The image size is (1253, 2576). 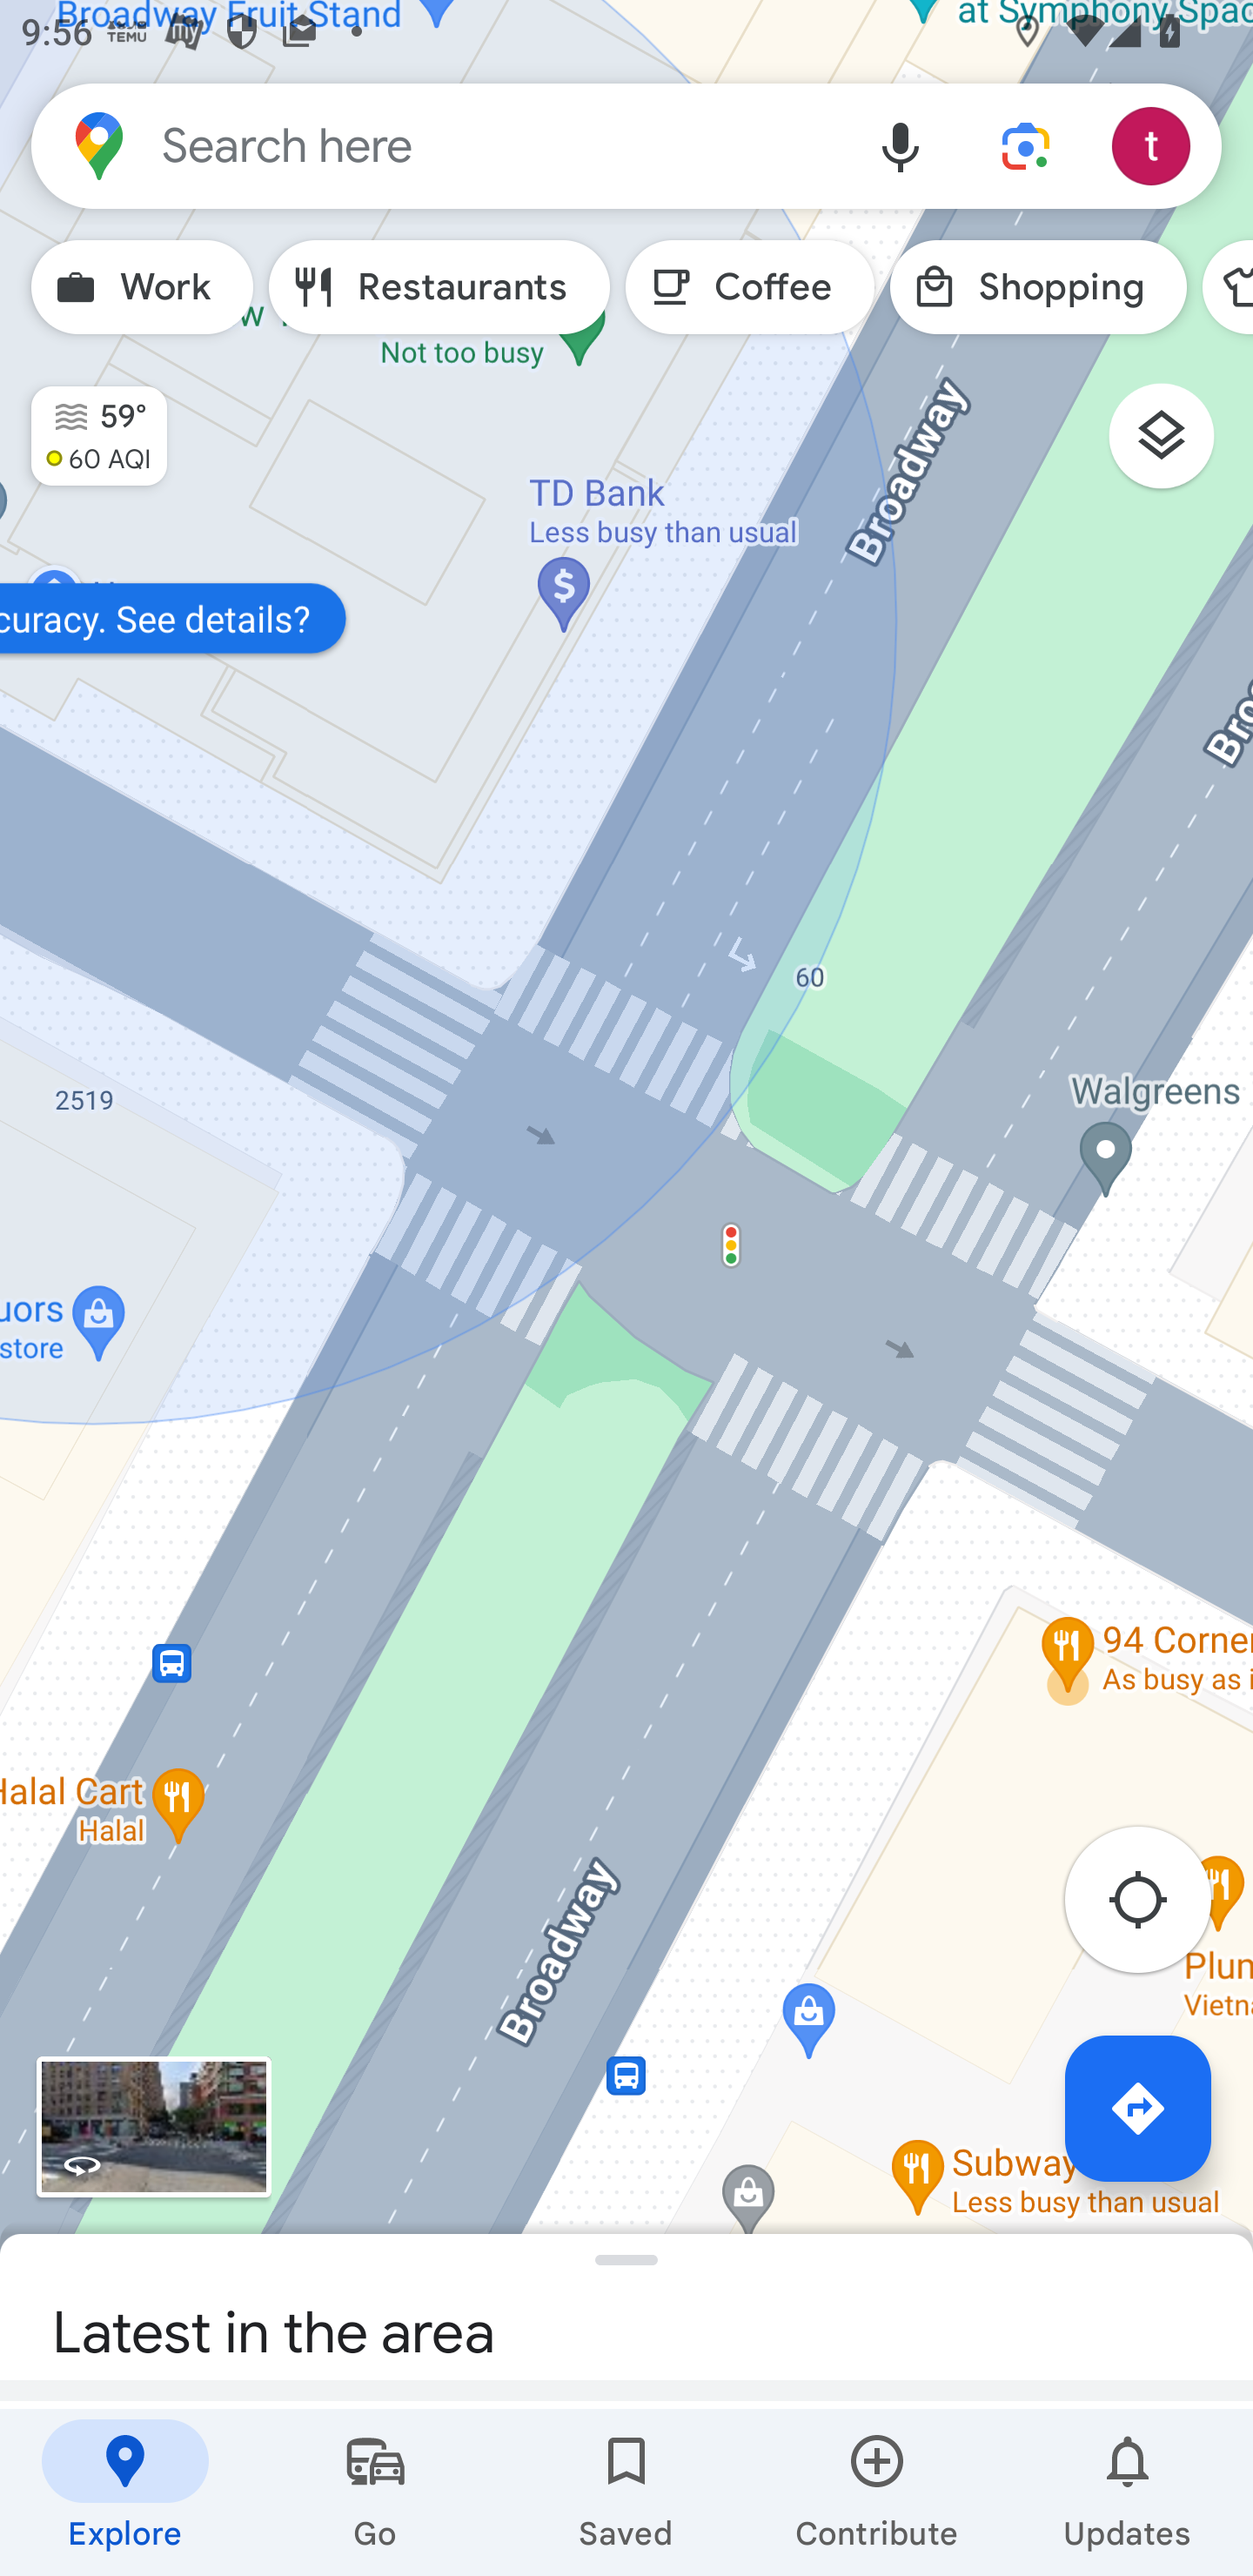 What do you see at coordinates (1176, 446) in the screenshot?
I see `Layers` at bounding box center [1176, 446].